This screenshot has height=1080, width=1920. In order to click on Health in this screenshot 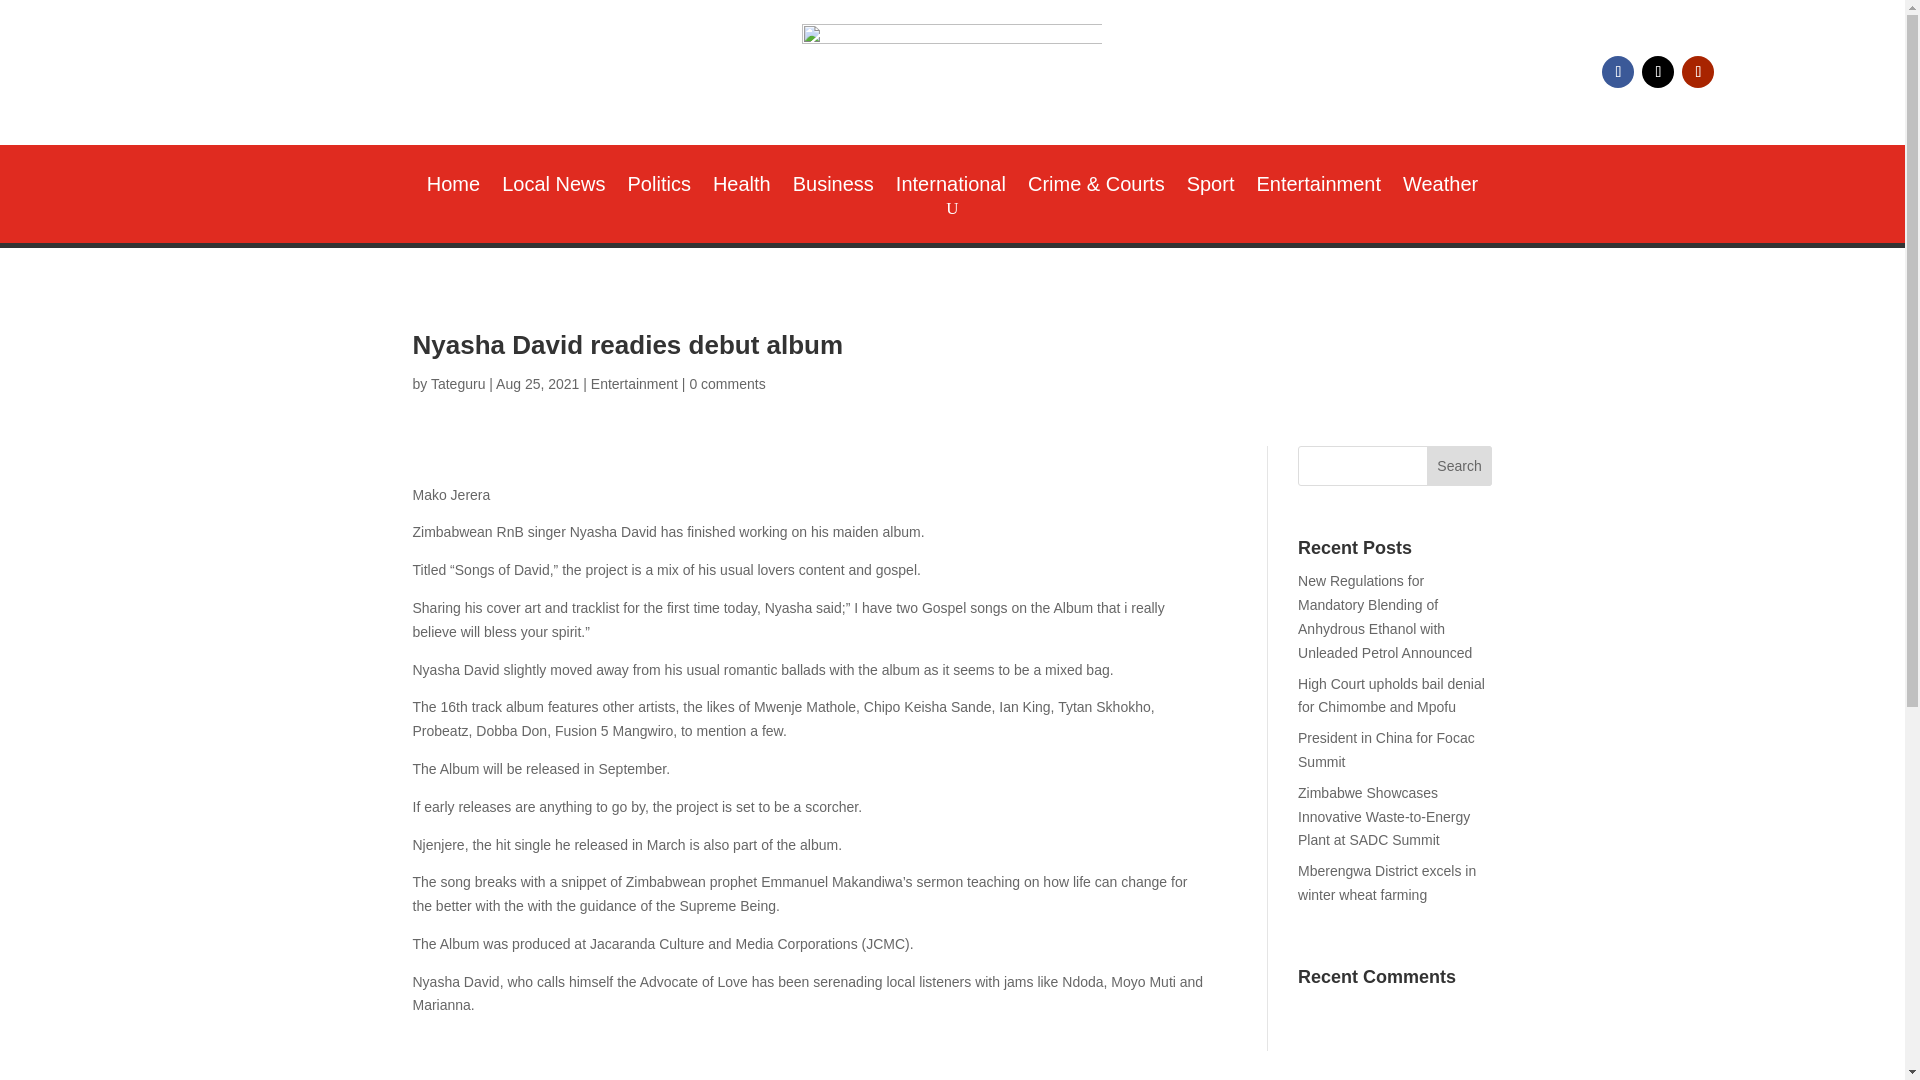, I will do `click(742, 188)`.